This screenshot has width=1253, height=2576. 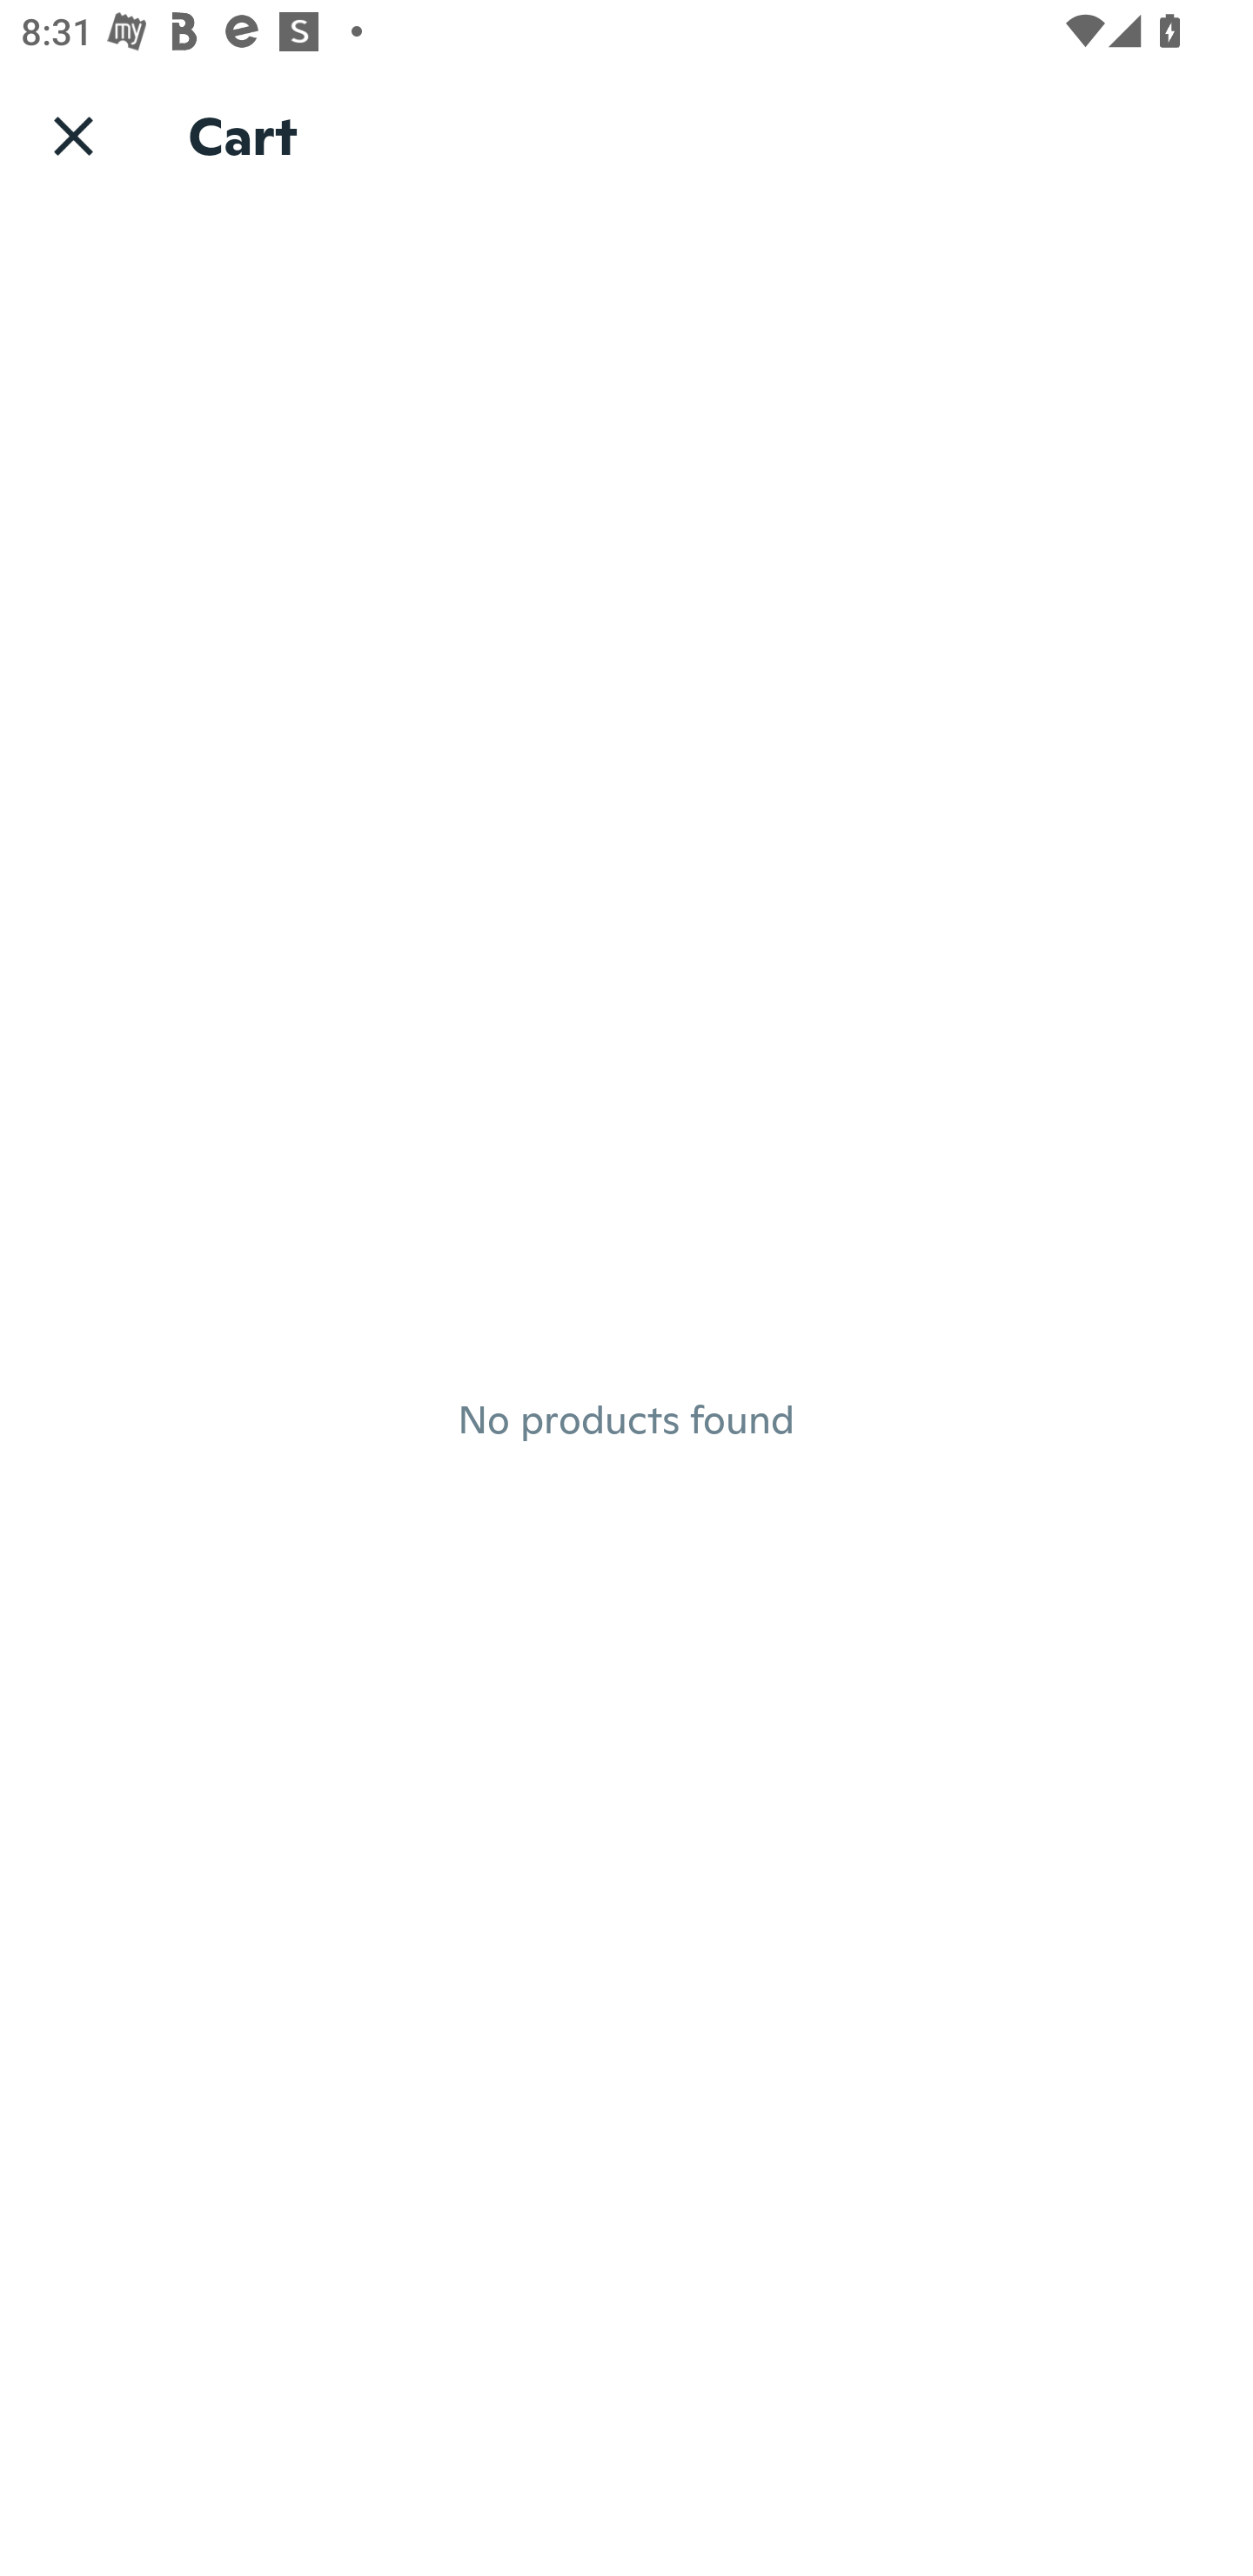 What do you see at coordinates (73, 135) in the screenshot?
I see `Navigate up` at bounding box center [73, 135].